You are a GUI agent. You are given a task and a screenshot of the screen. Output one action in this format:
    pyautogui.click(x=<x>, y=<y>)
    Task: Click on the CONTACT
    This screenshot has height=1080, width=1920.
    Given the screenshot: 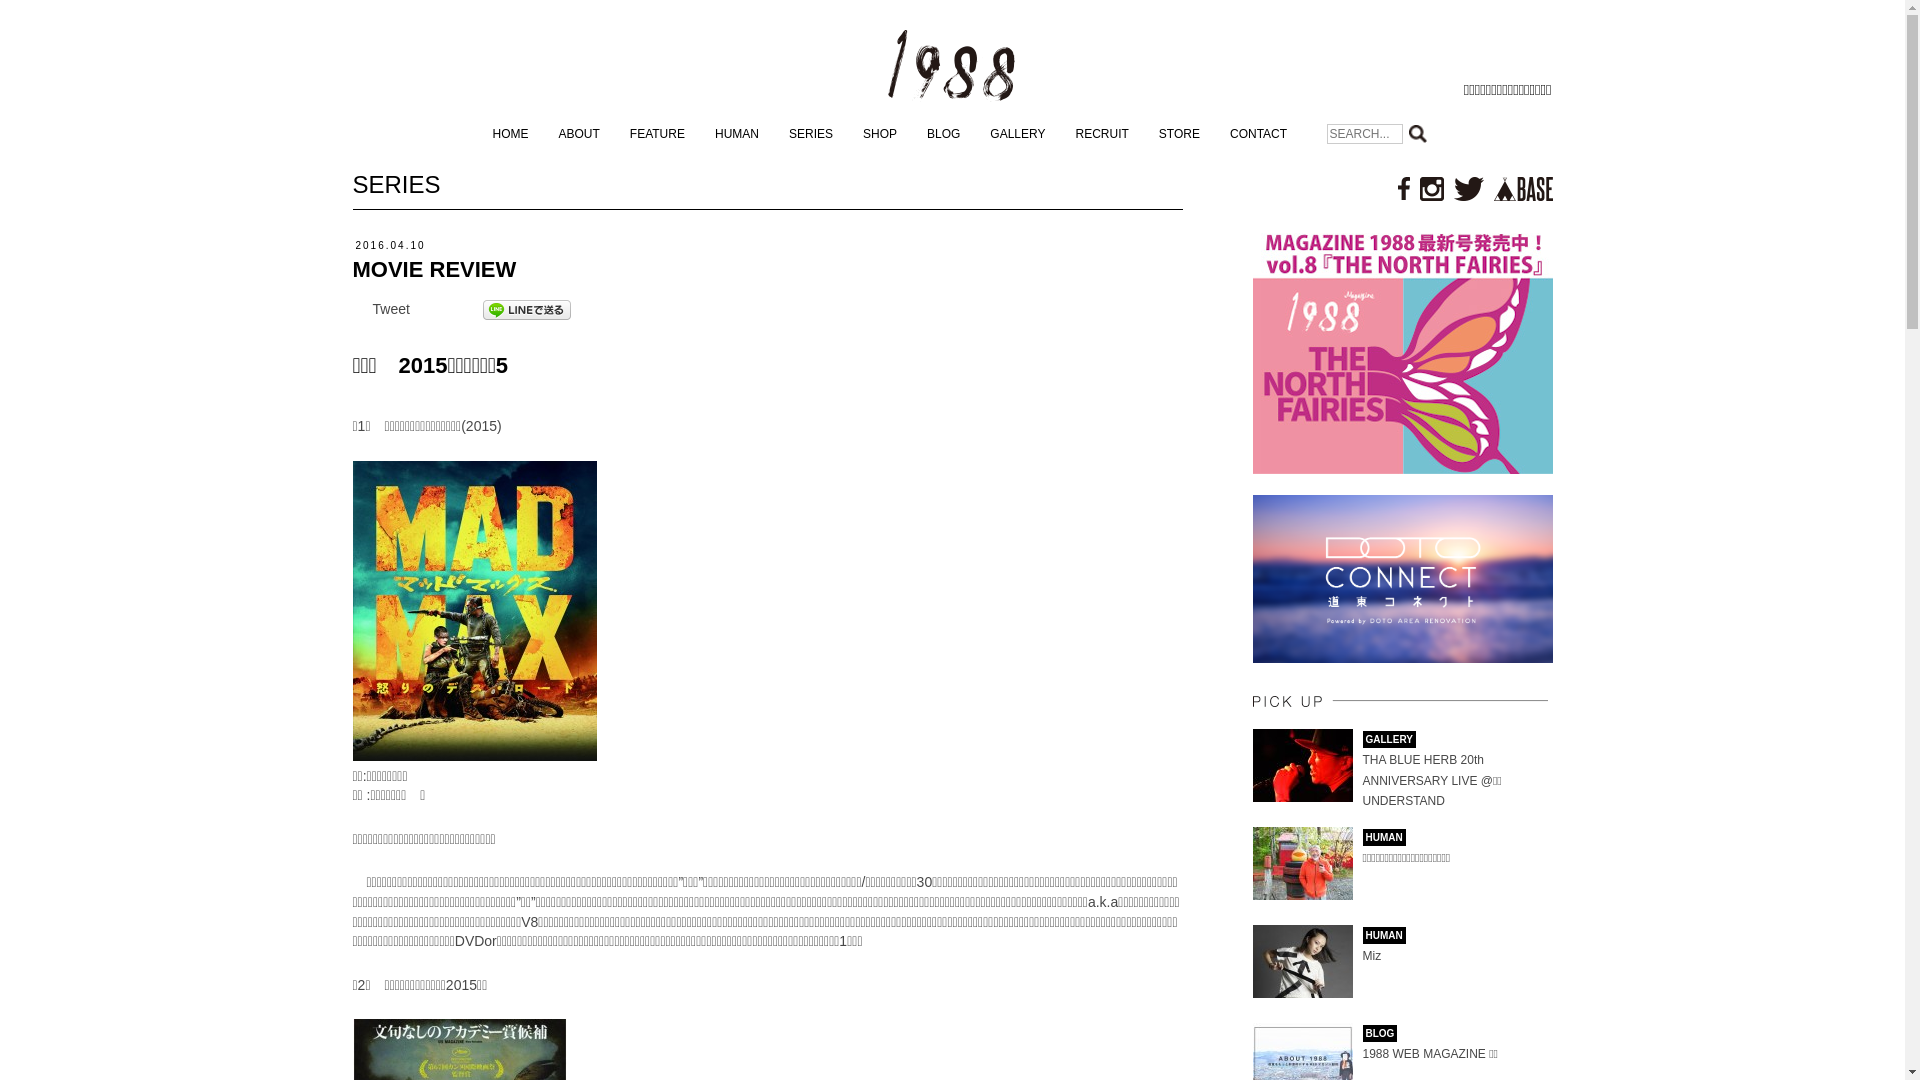 What is the action you would take?
    pyautogui.click(x=1258, y=135)
    